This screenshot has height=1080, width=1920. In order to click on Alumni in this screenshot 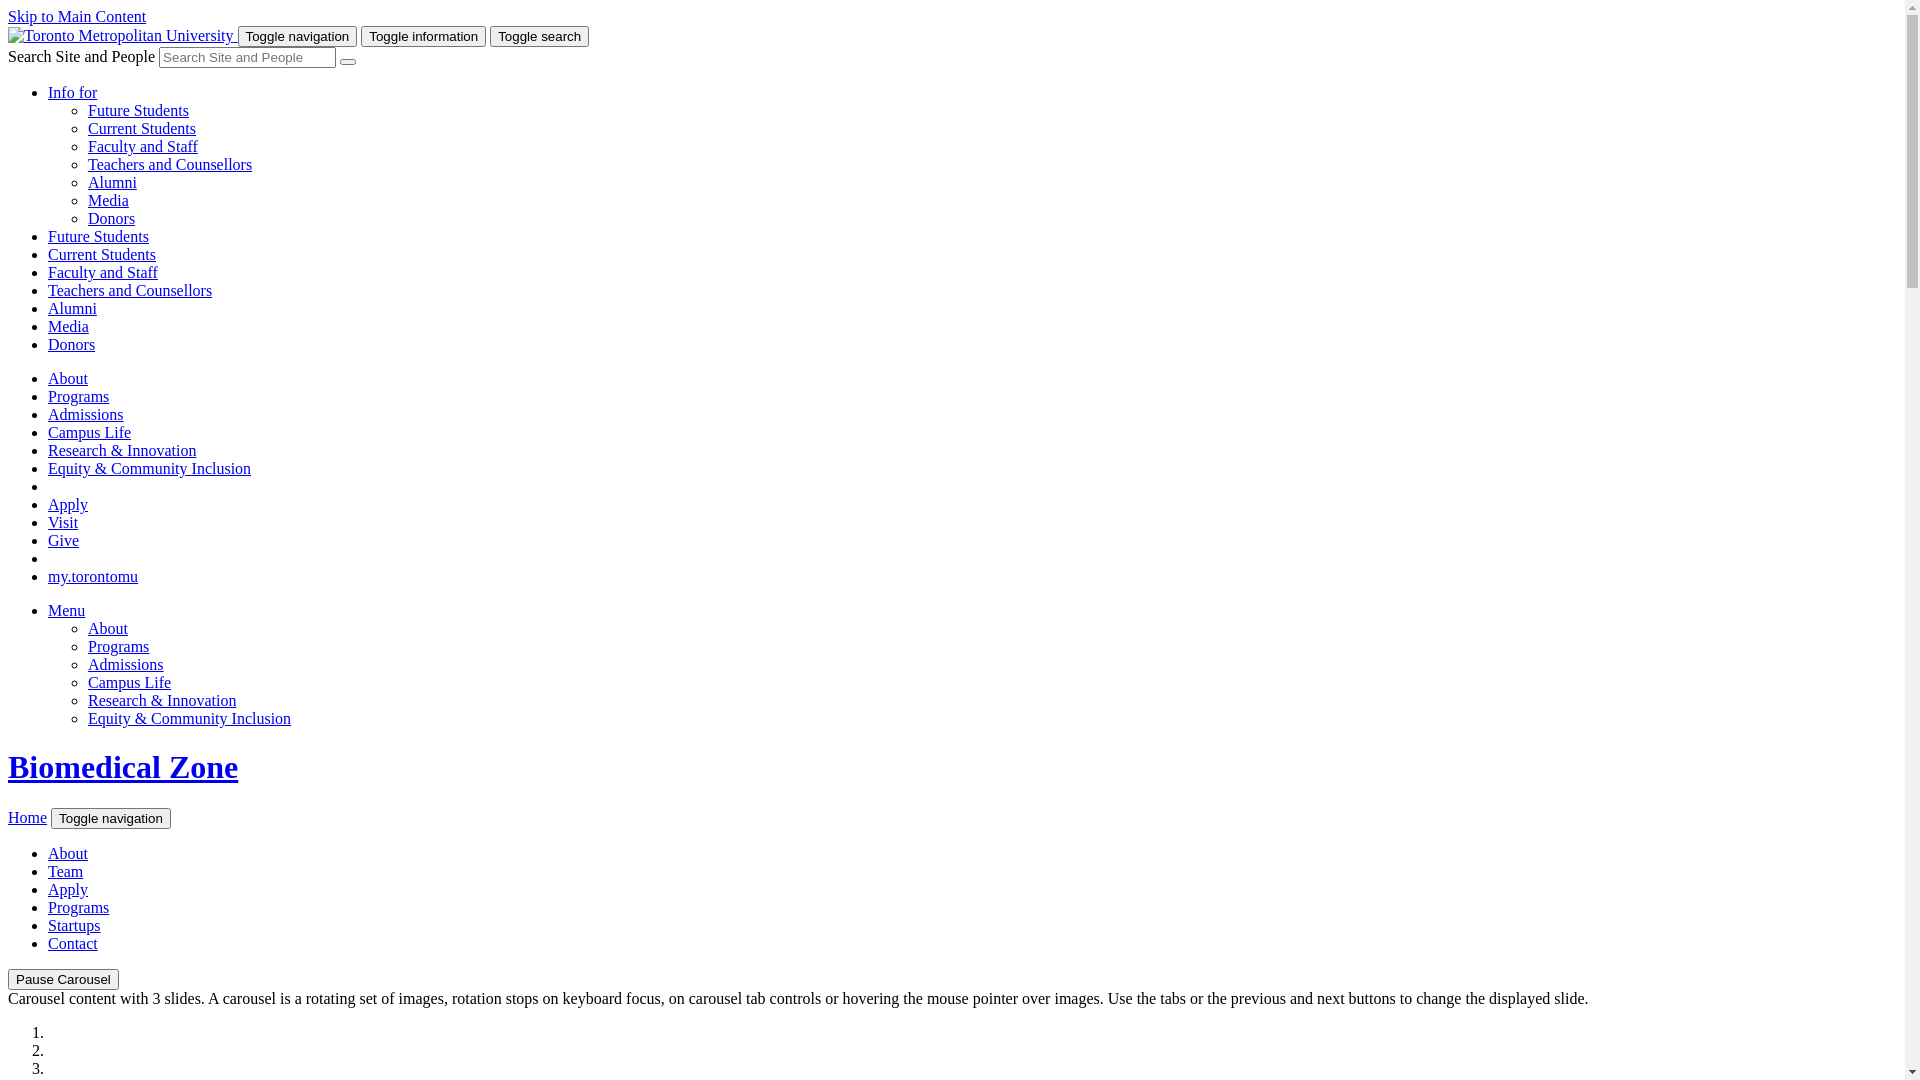, I will do `click(72, 308)`.